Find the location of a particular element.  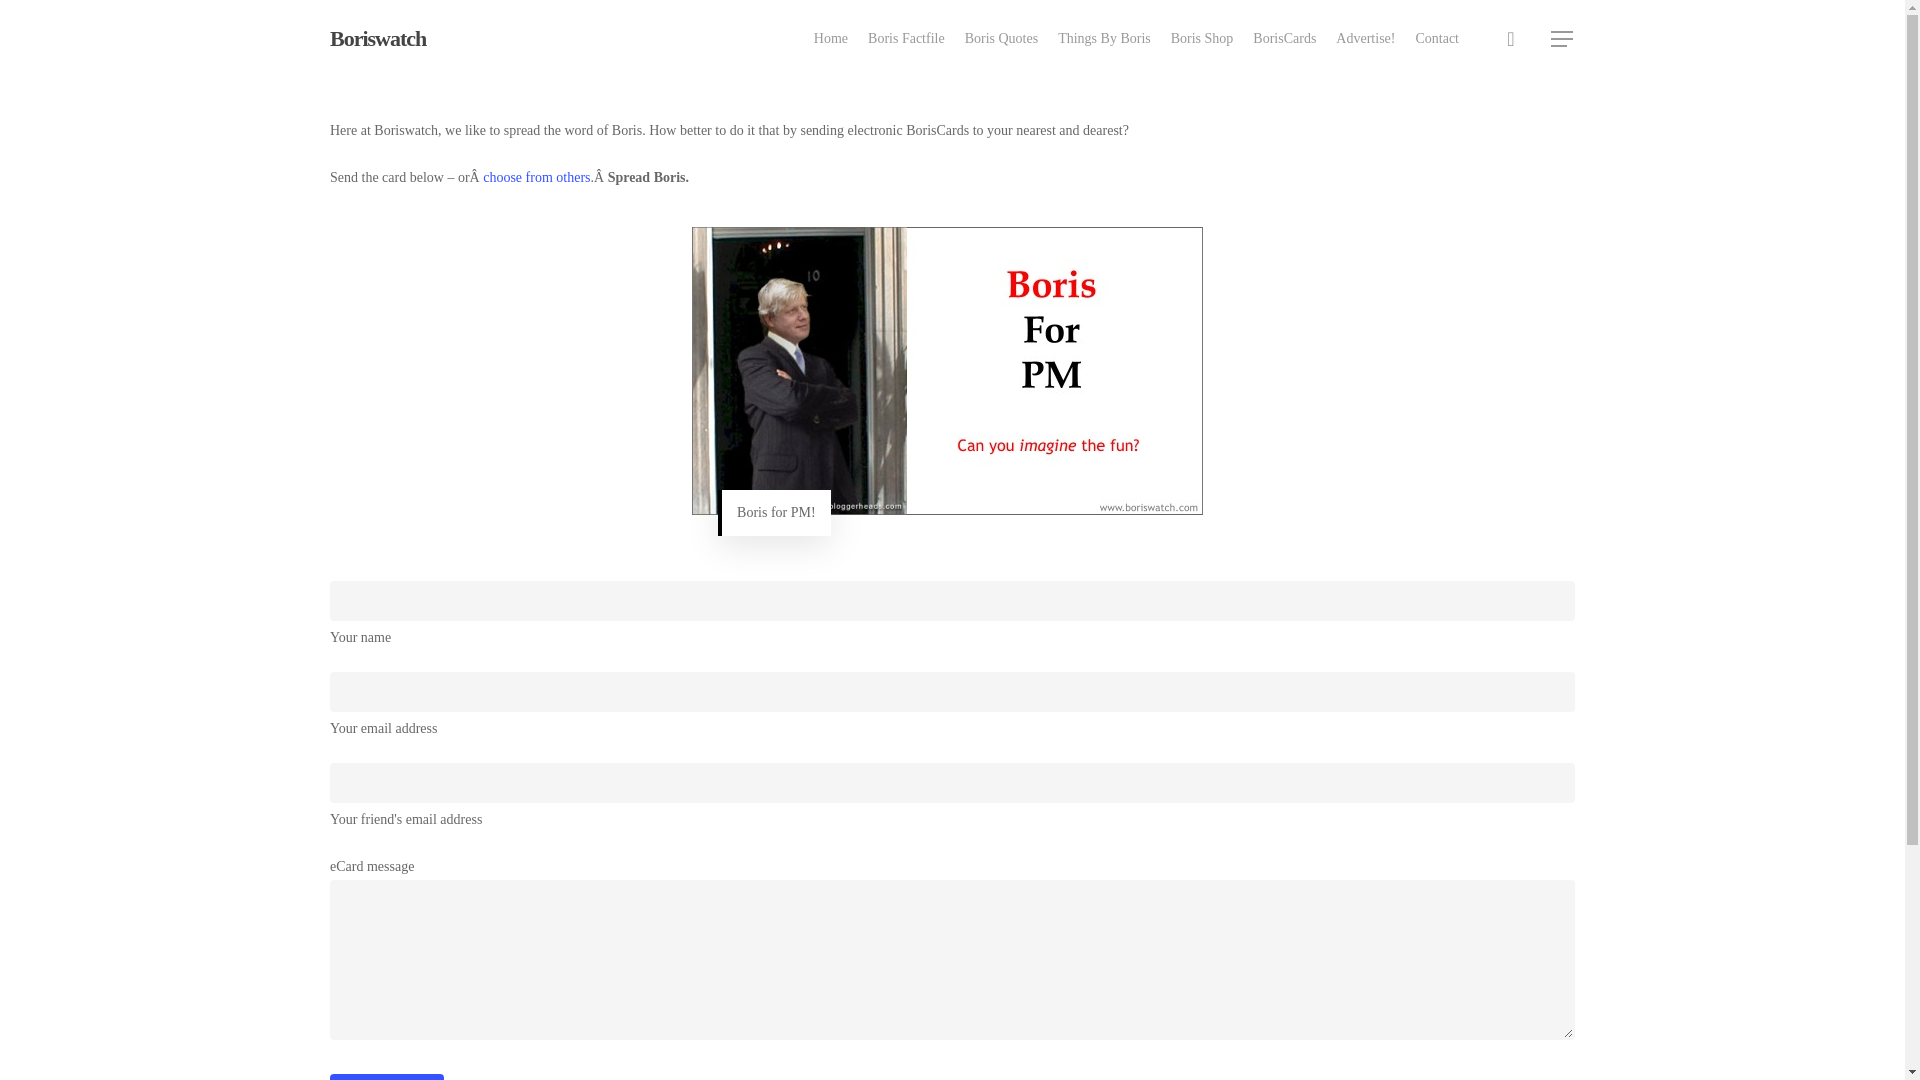

Contact is located at coordinates (1437, 38).